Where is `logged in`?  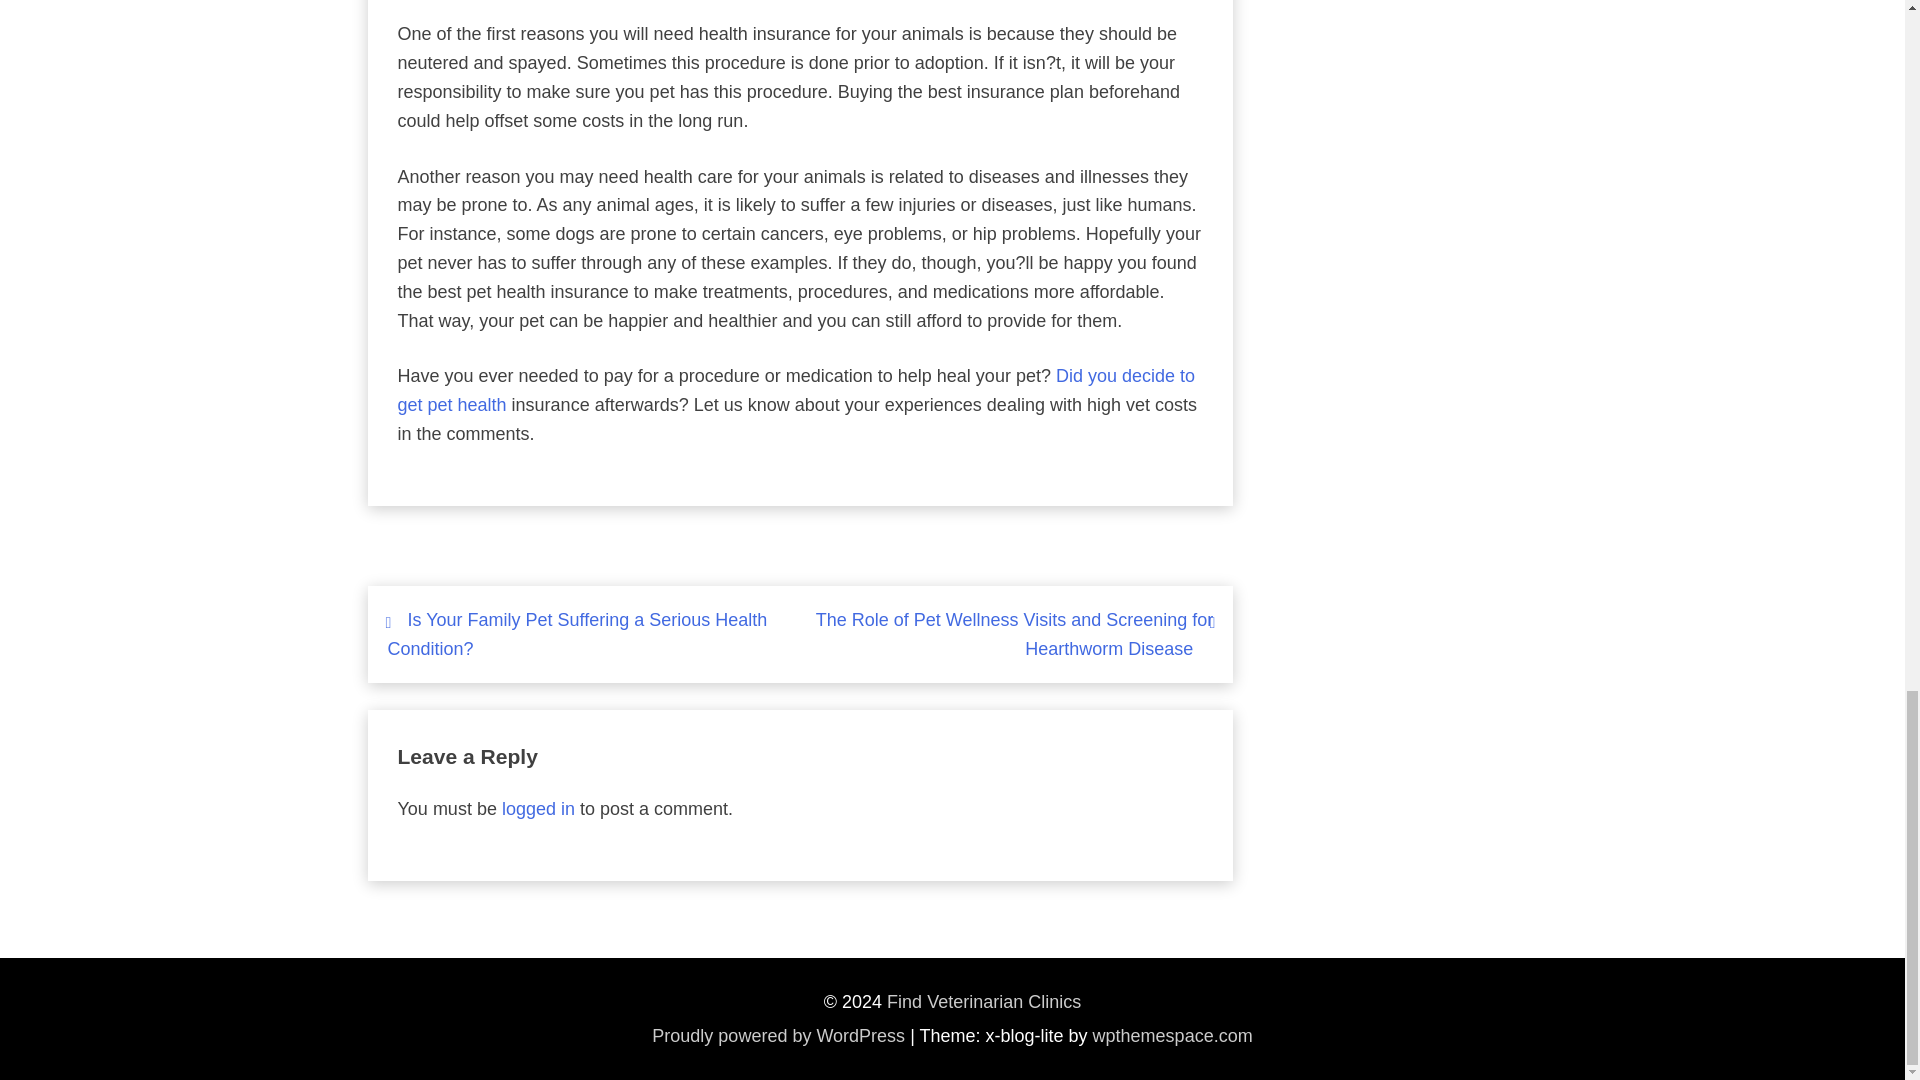 logged in is located at coordinates (538, 808).